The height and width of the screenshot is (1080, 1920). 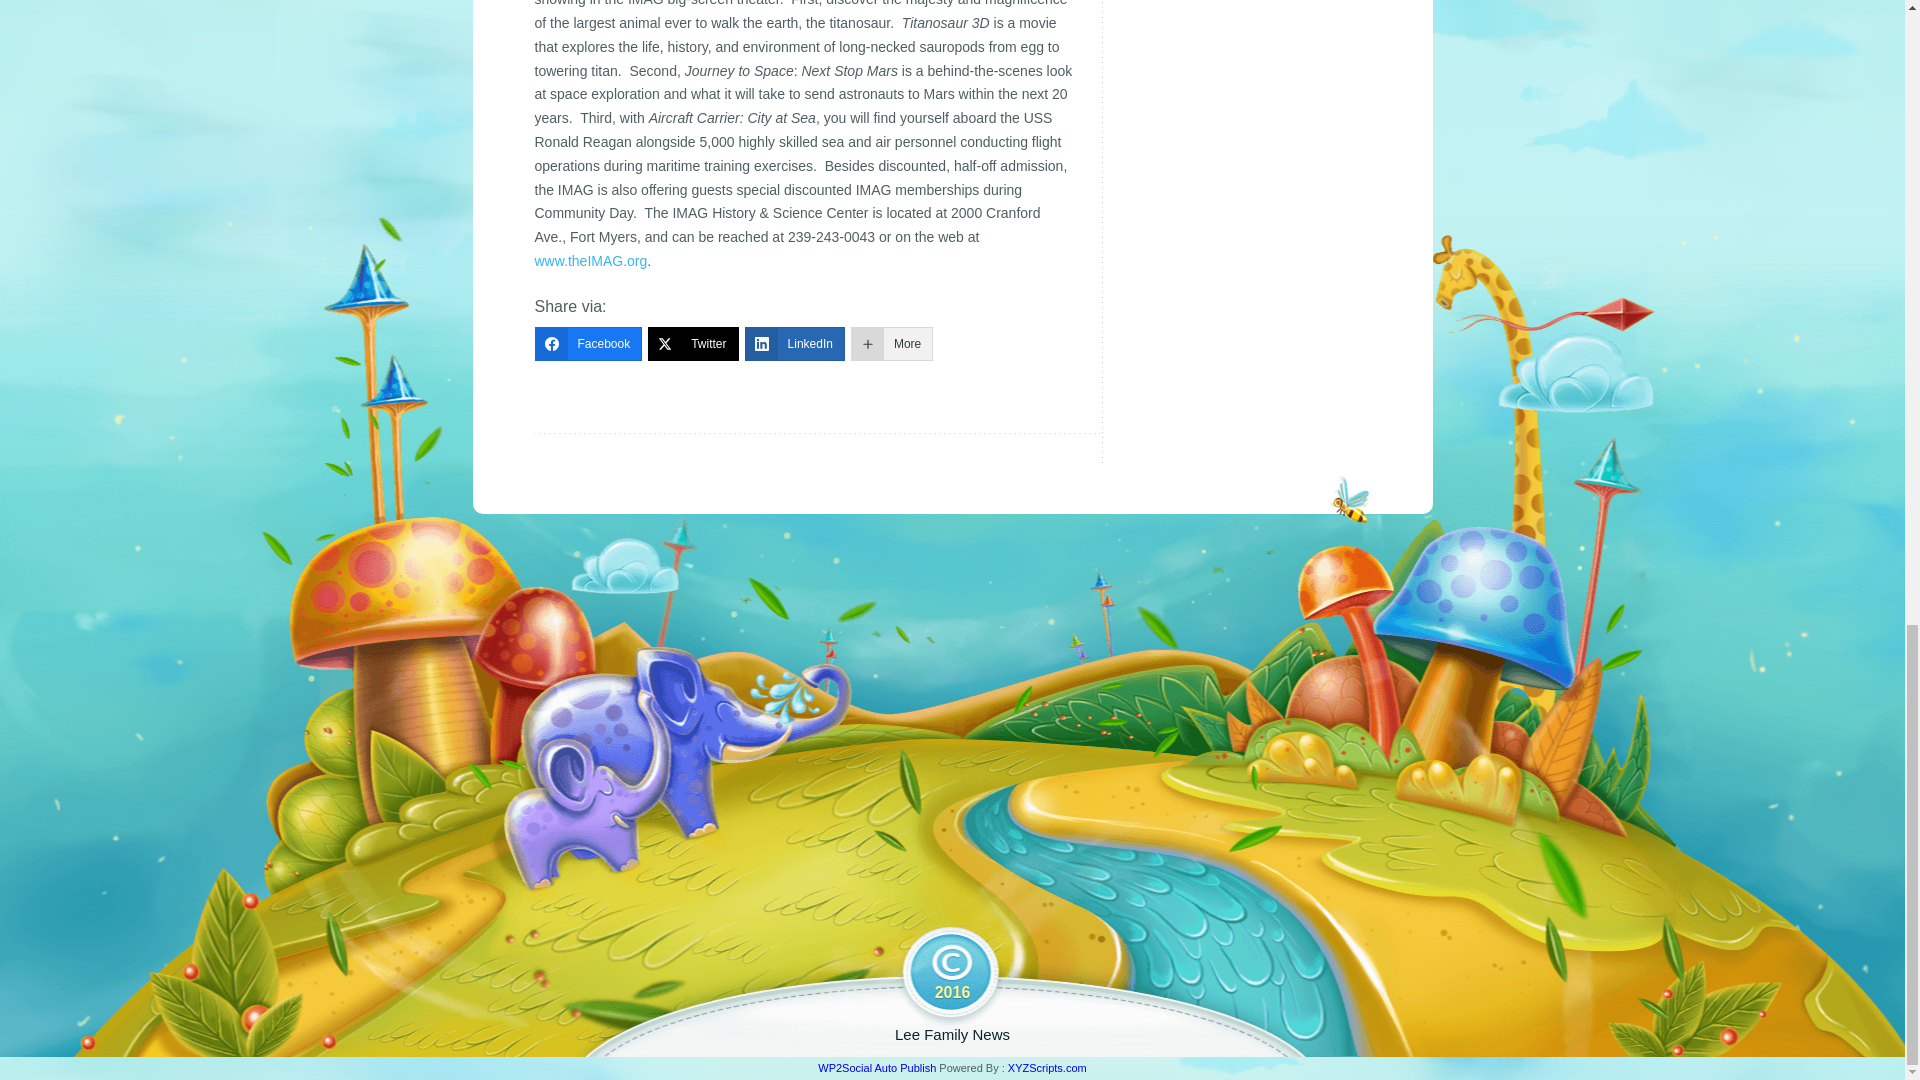 I want to click on XYZScripts.com, so click(x=1047, y=1067).